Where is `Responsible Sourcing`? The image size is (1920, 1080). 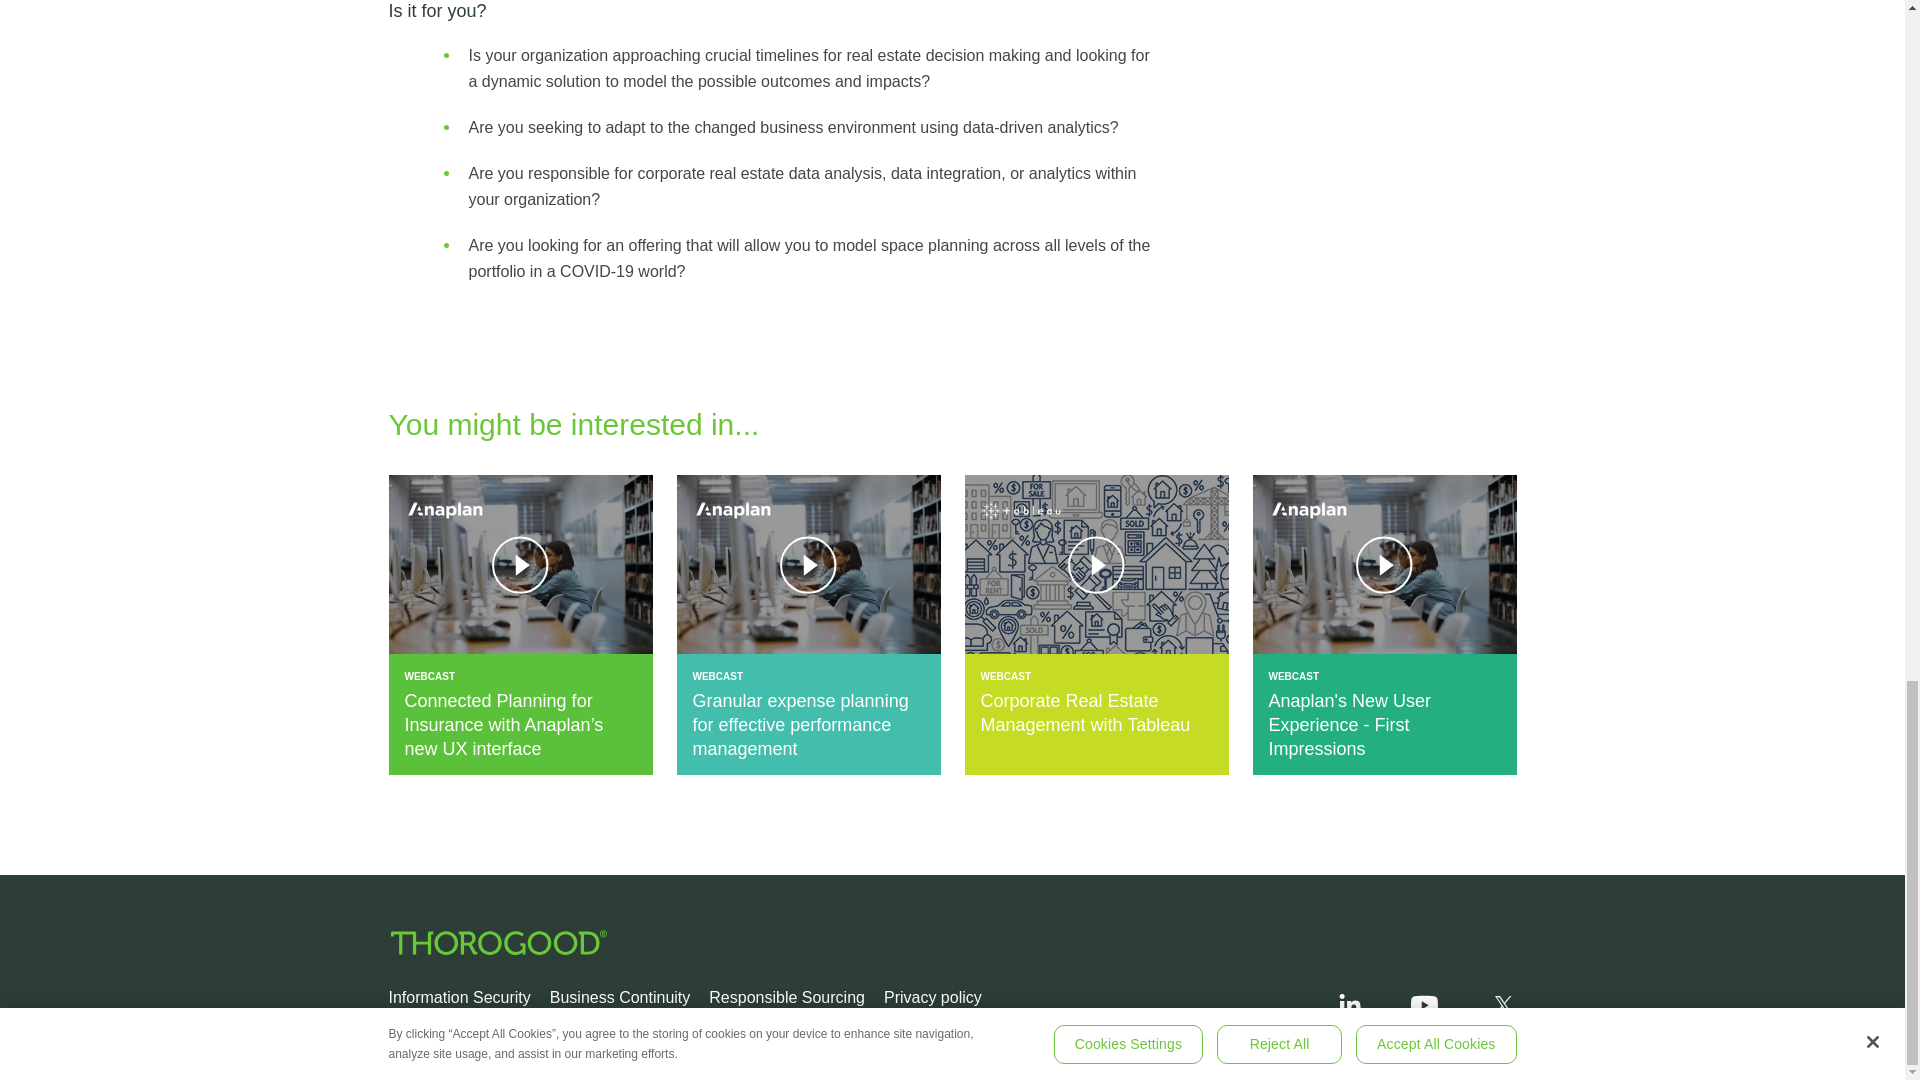
Responsible Sourcing is located at coordinates (786, 997).